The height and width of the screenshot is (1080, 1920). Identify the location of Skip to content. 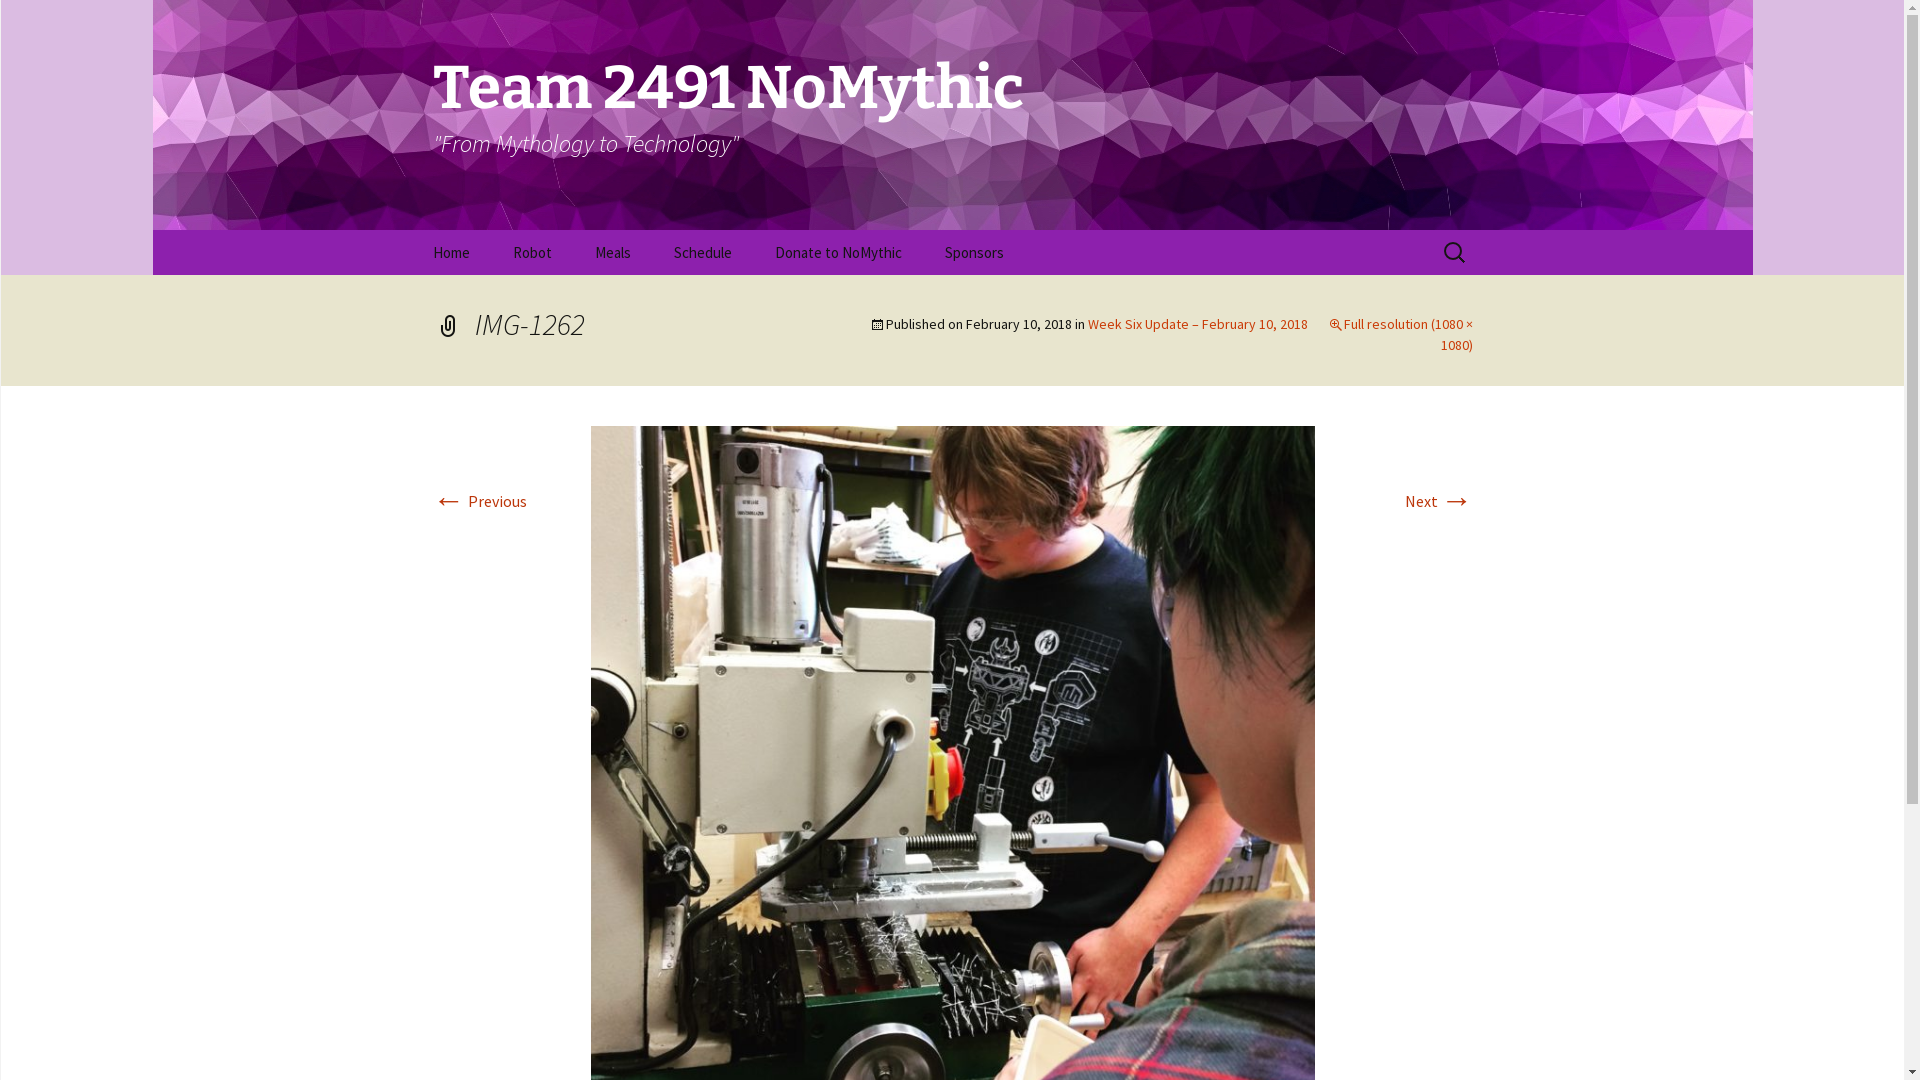
(412, 230).